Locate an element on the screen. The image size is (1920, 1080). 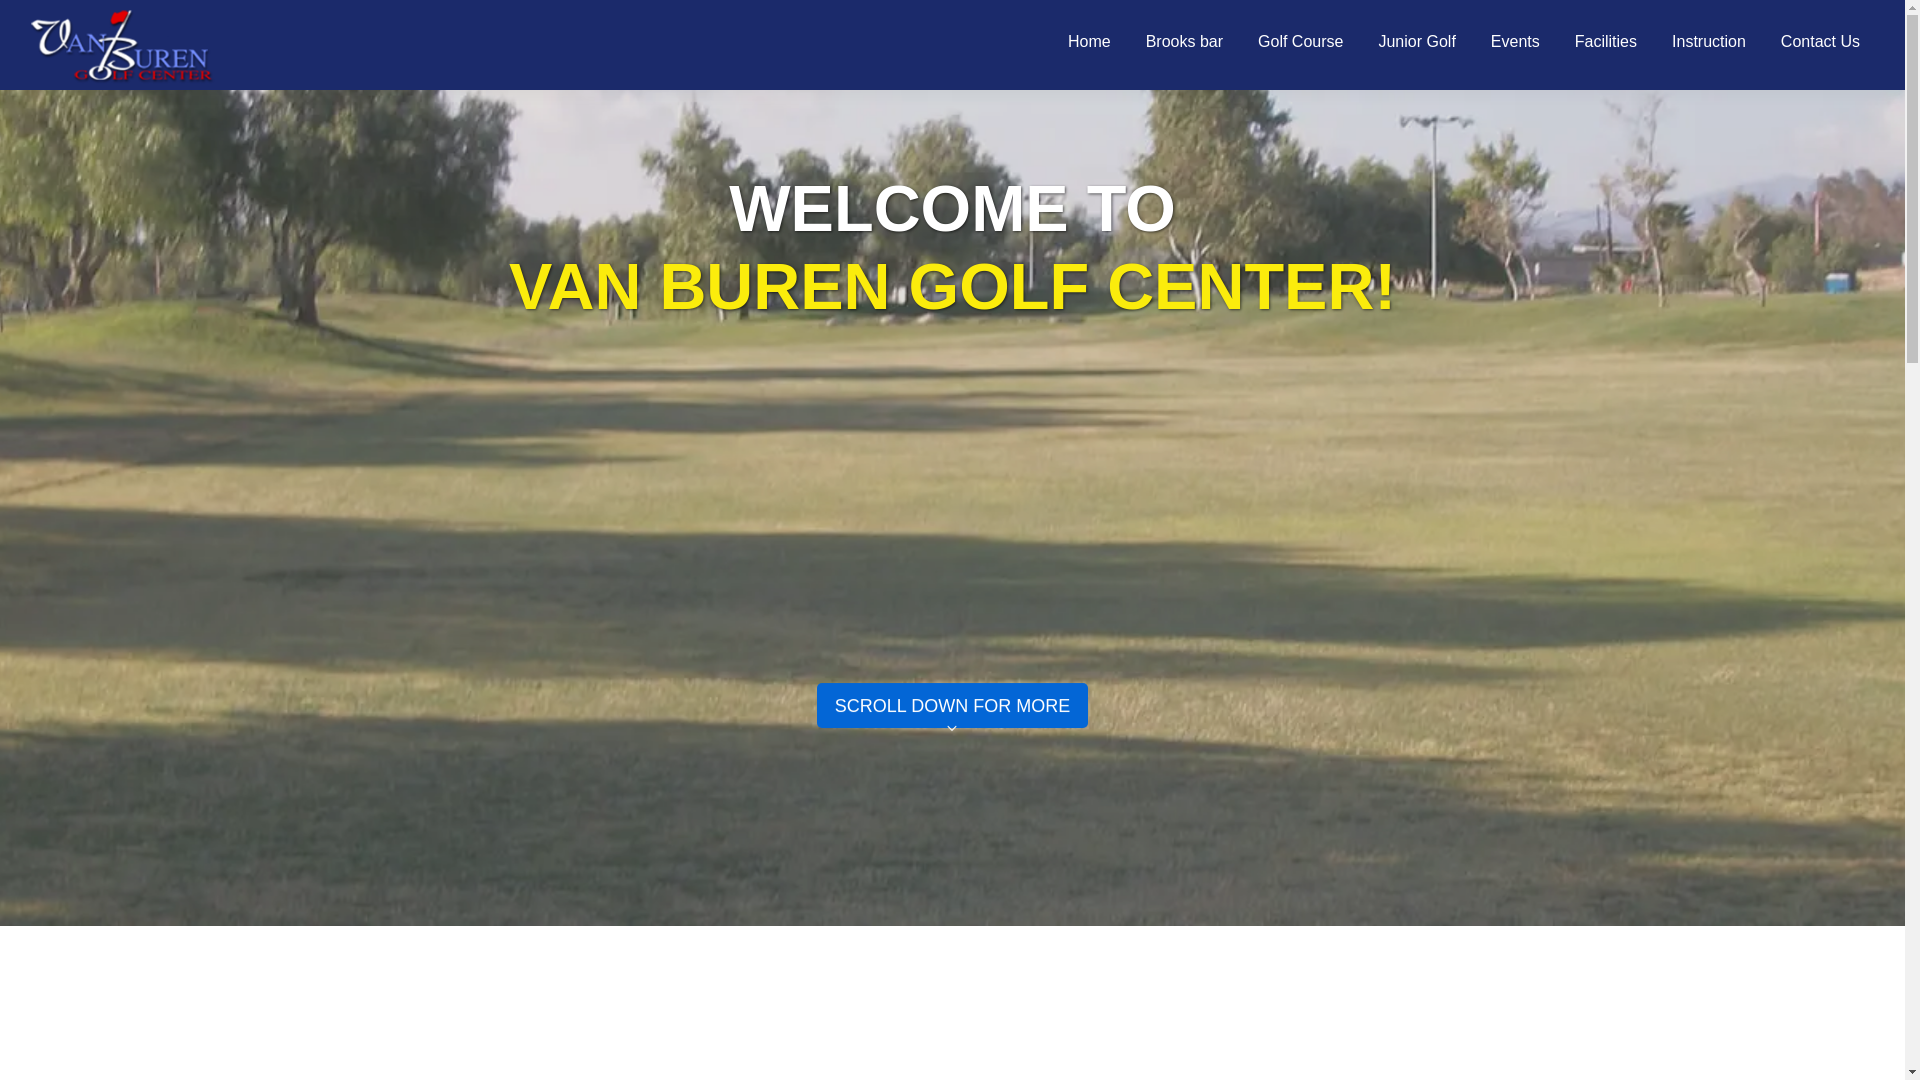
SCROLL DOWN FOR MORE is located at coordinates (952, 721).